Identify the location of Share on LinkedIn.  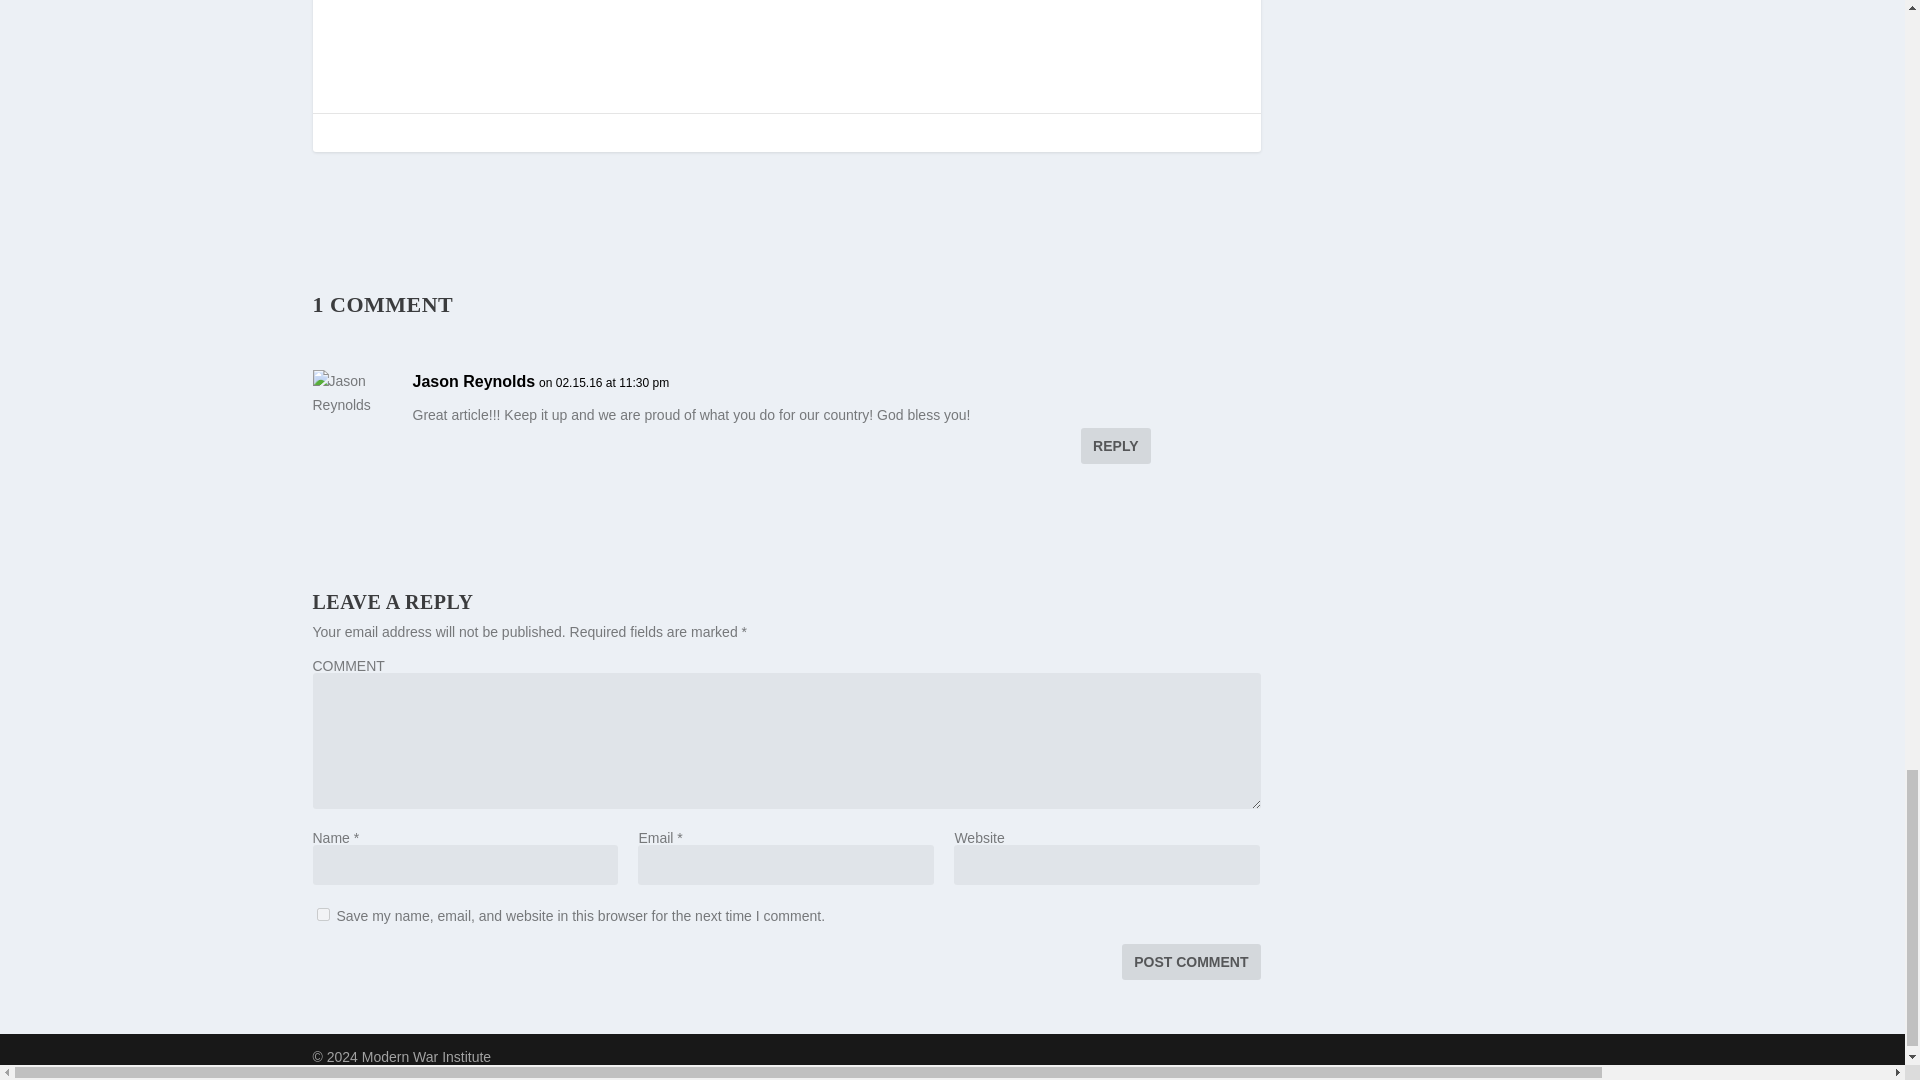
(502, 2).